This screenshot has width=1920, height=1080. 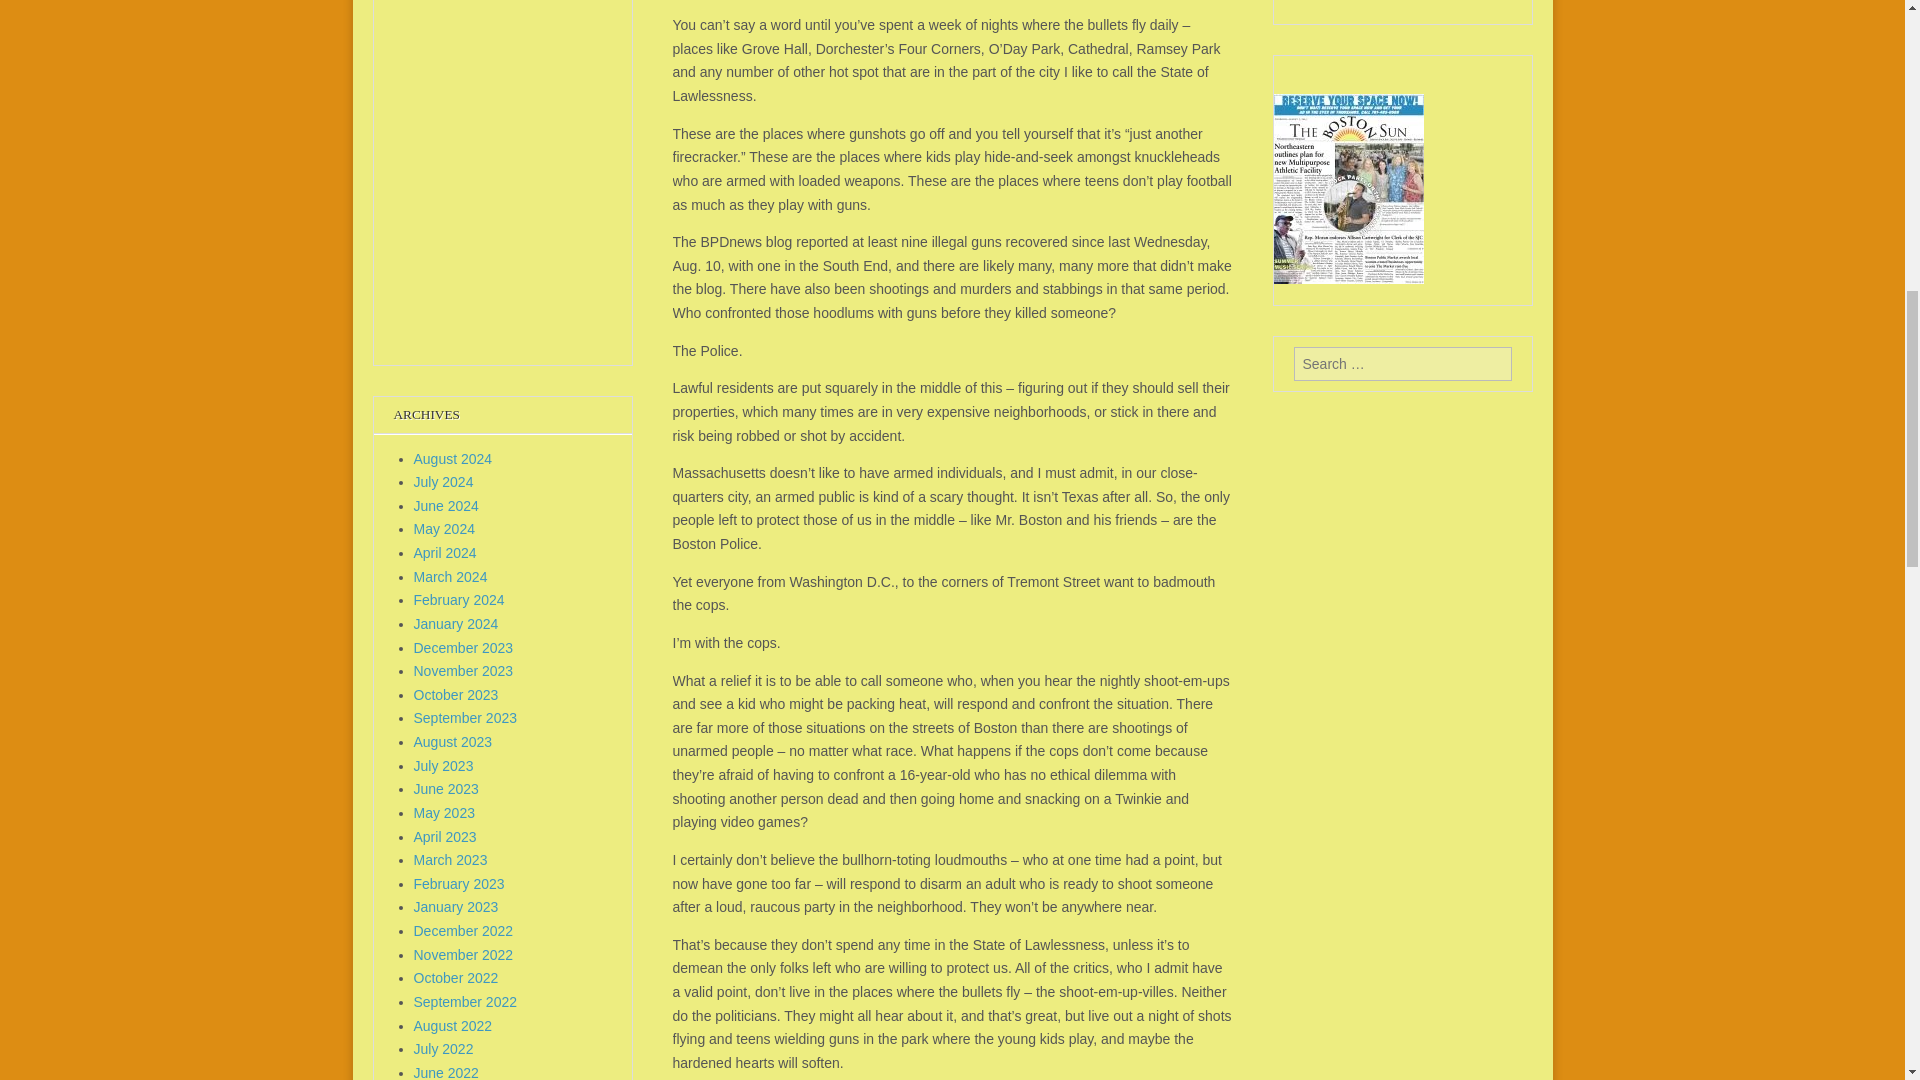 What do you see at coordinates (444, 482) in the screenshot?
I see `July 2024` at bounding box center [444, 482].